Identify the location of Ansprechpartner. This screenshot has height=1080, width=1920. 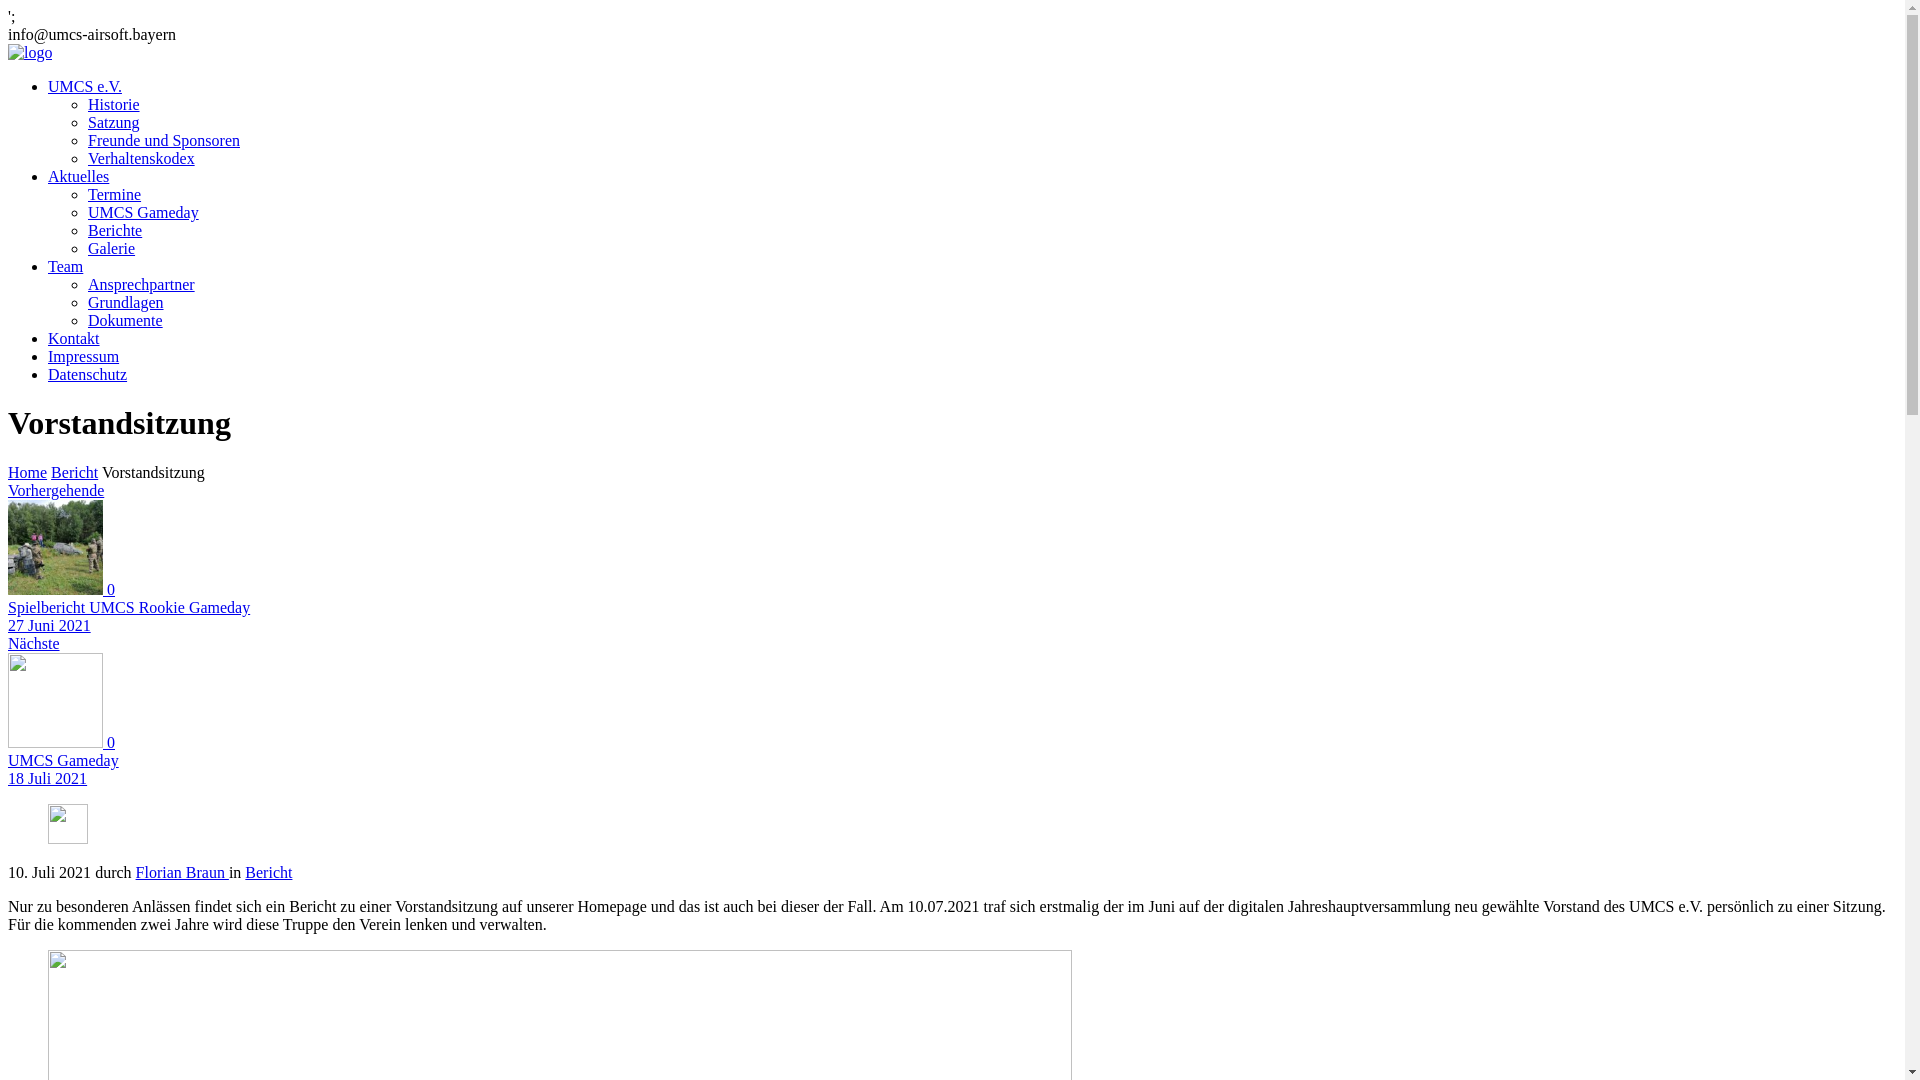
(142, 284).